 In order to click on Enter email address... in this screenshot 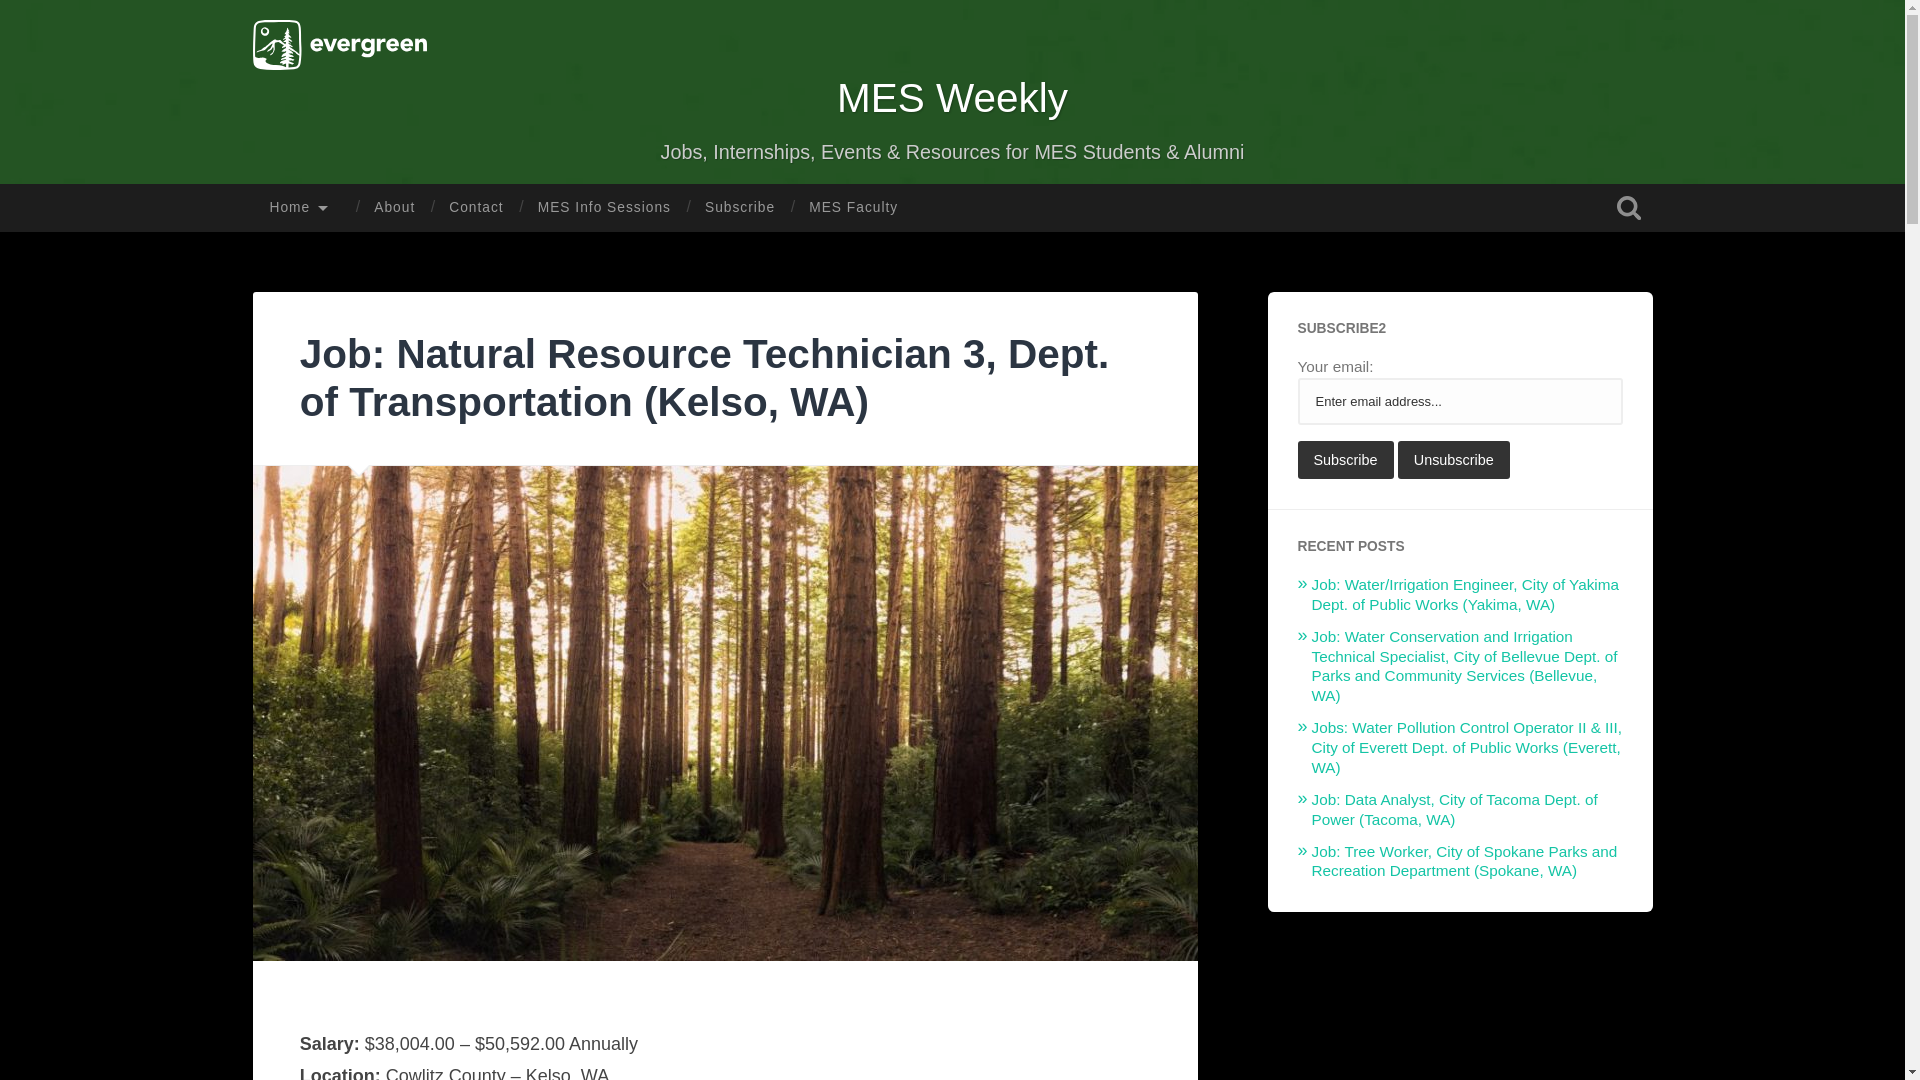, I will do `click(1460, 402)`.